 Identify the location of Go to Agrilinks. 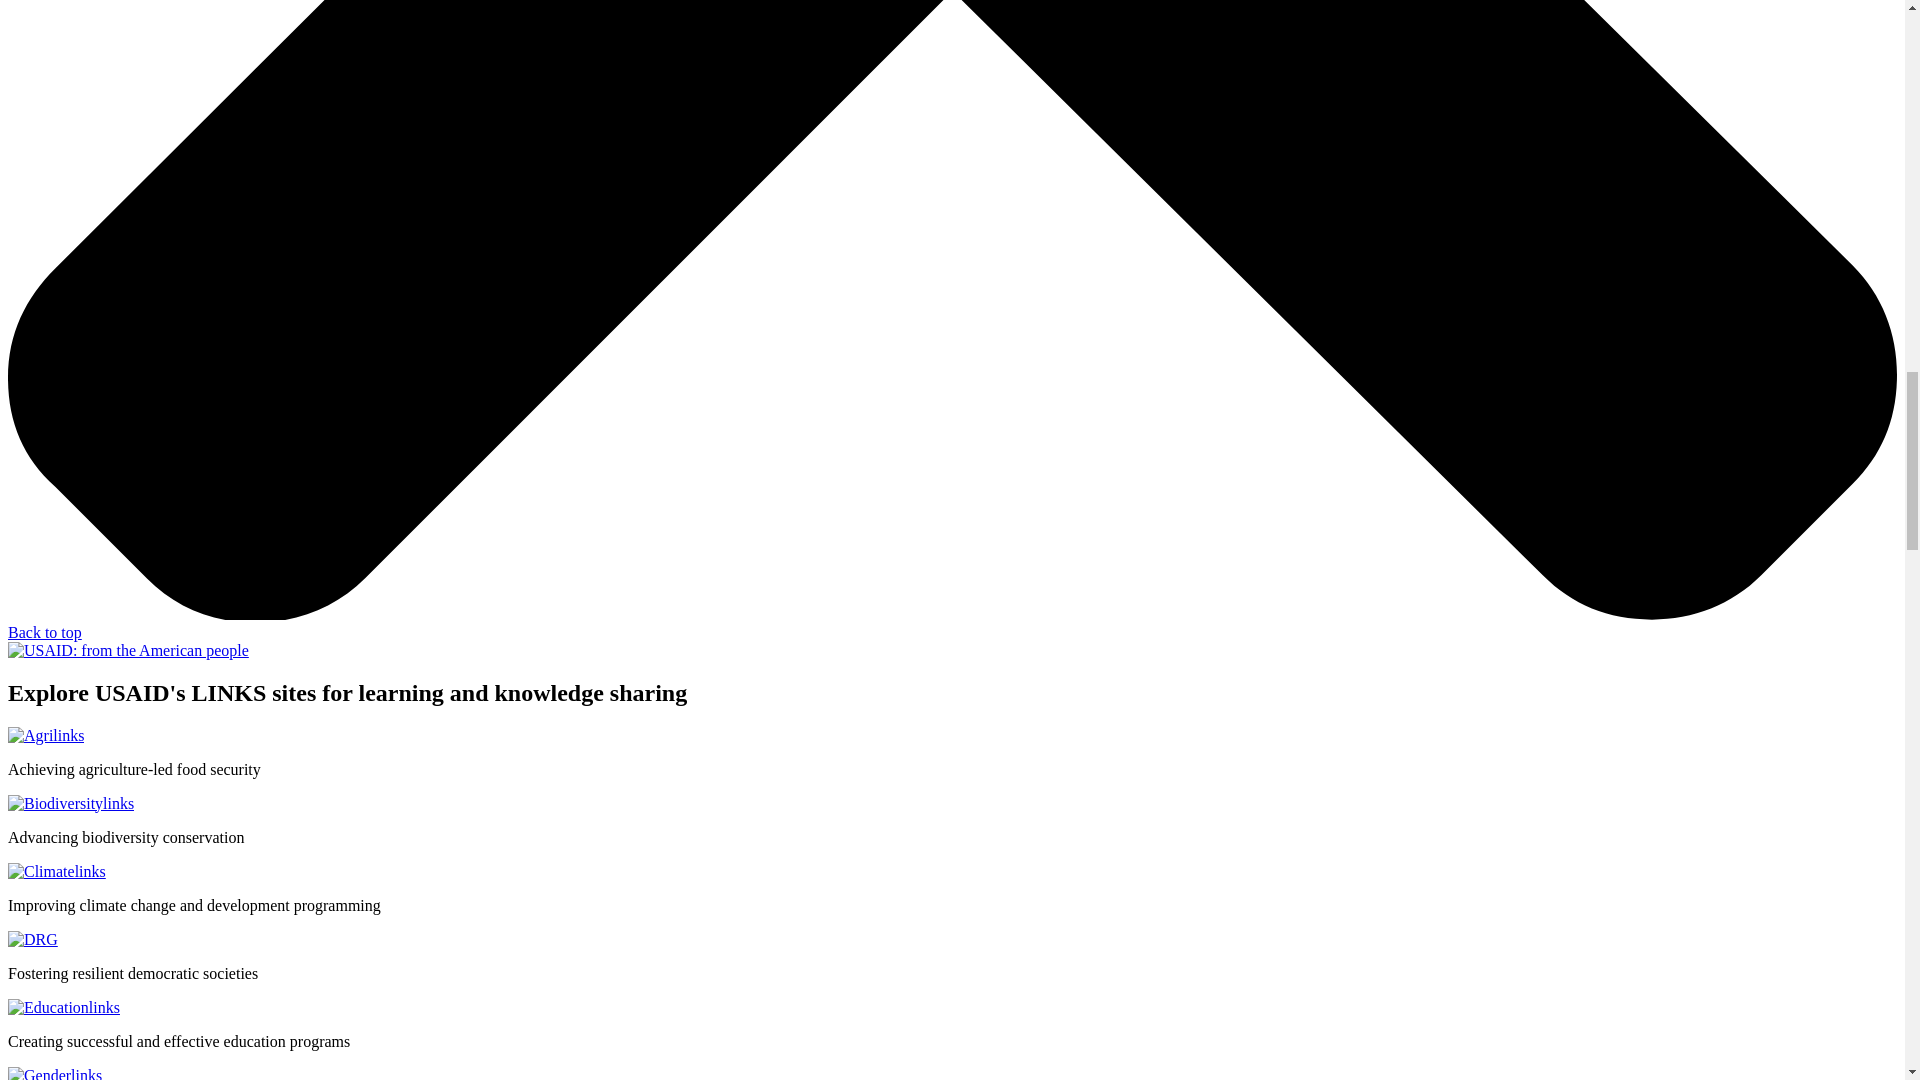
(46, 735).